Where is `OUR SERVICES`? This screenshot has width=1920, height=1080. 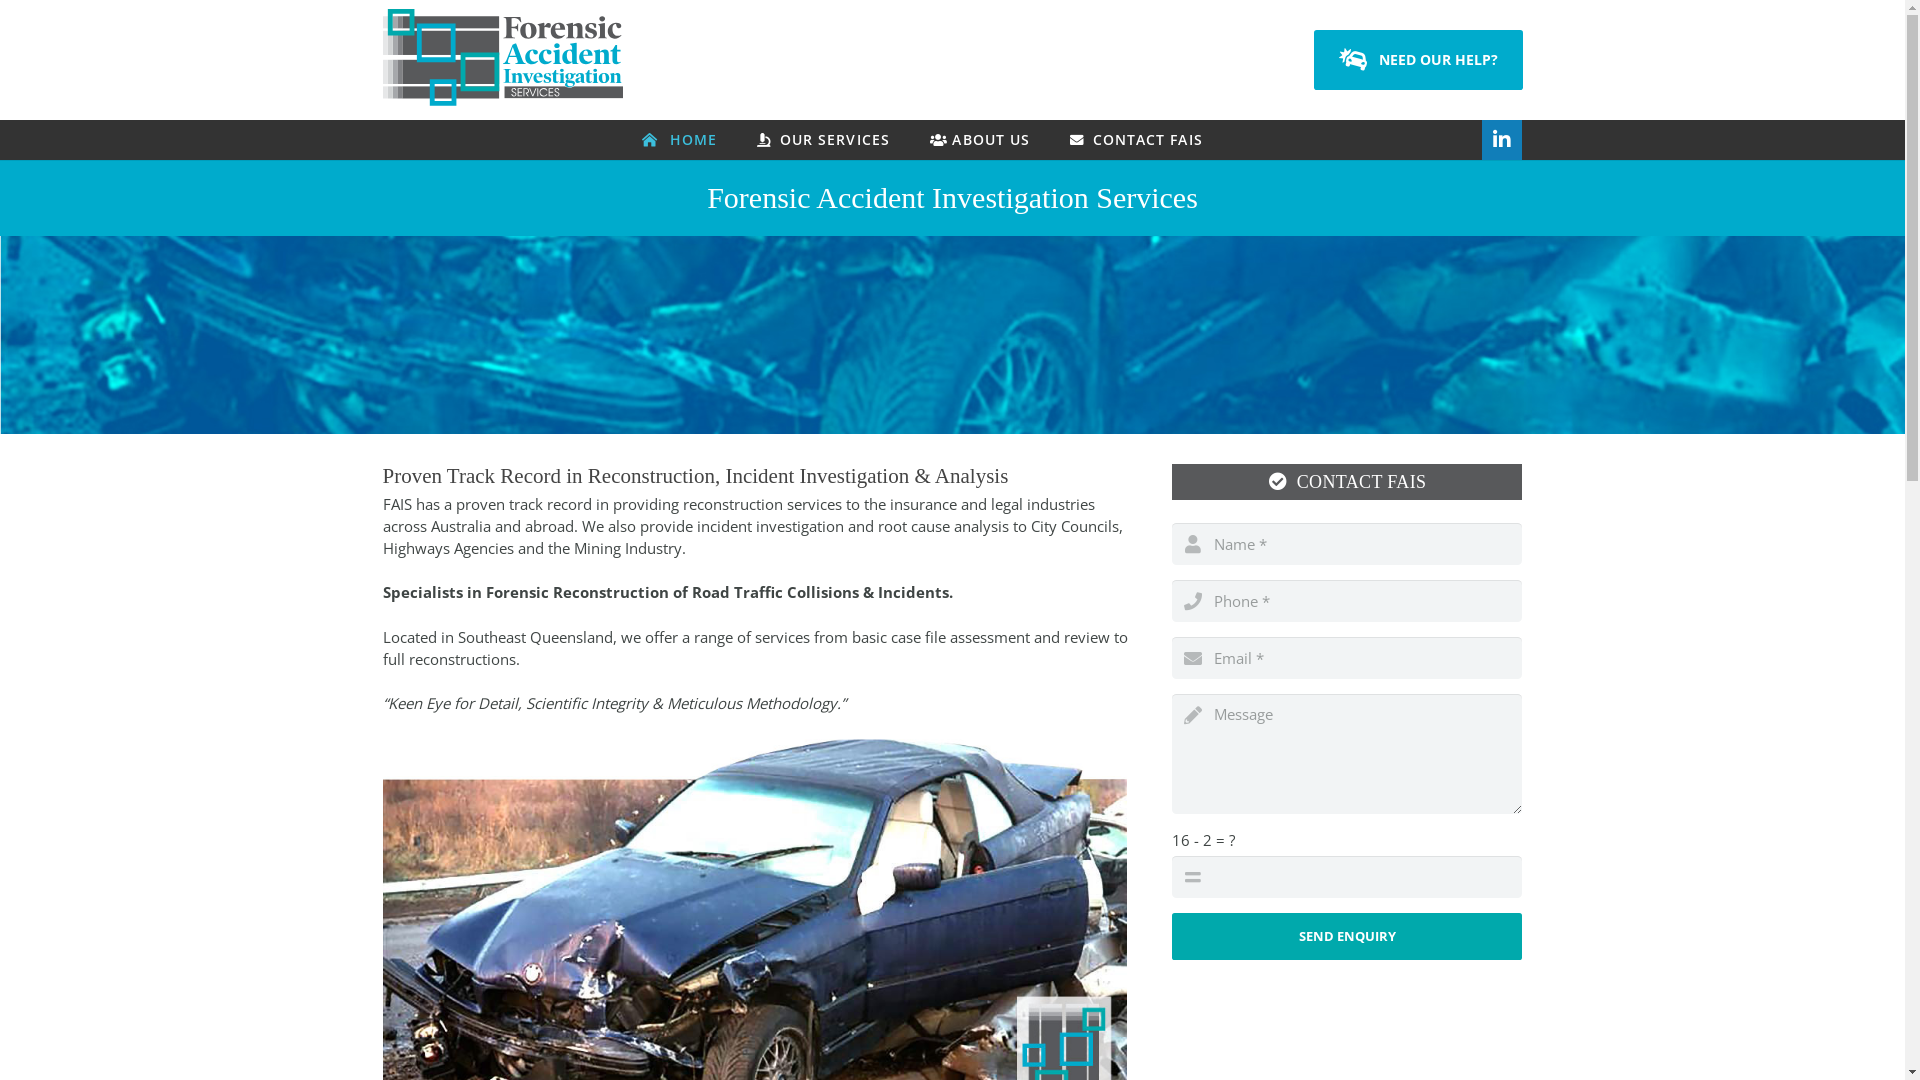 OUR SERVICES is located at coordinates (824, 140).